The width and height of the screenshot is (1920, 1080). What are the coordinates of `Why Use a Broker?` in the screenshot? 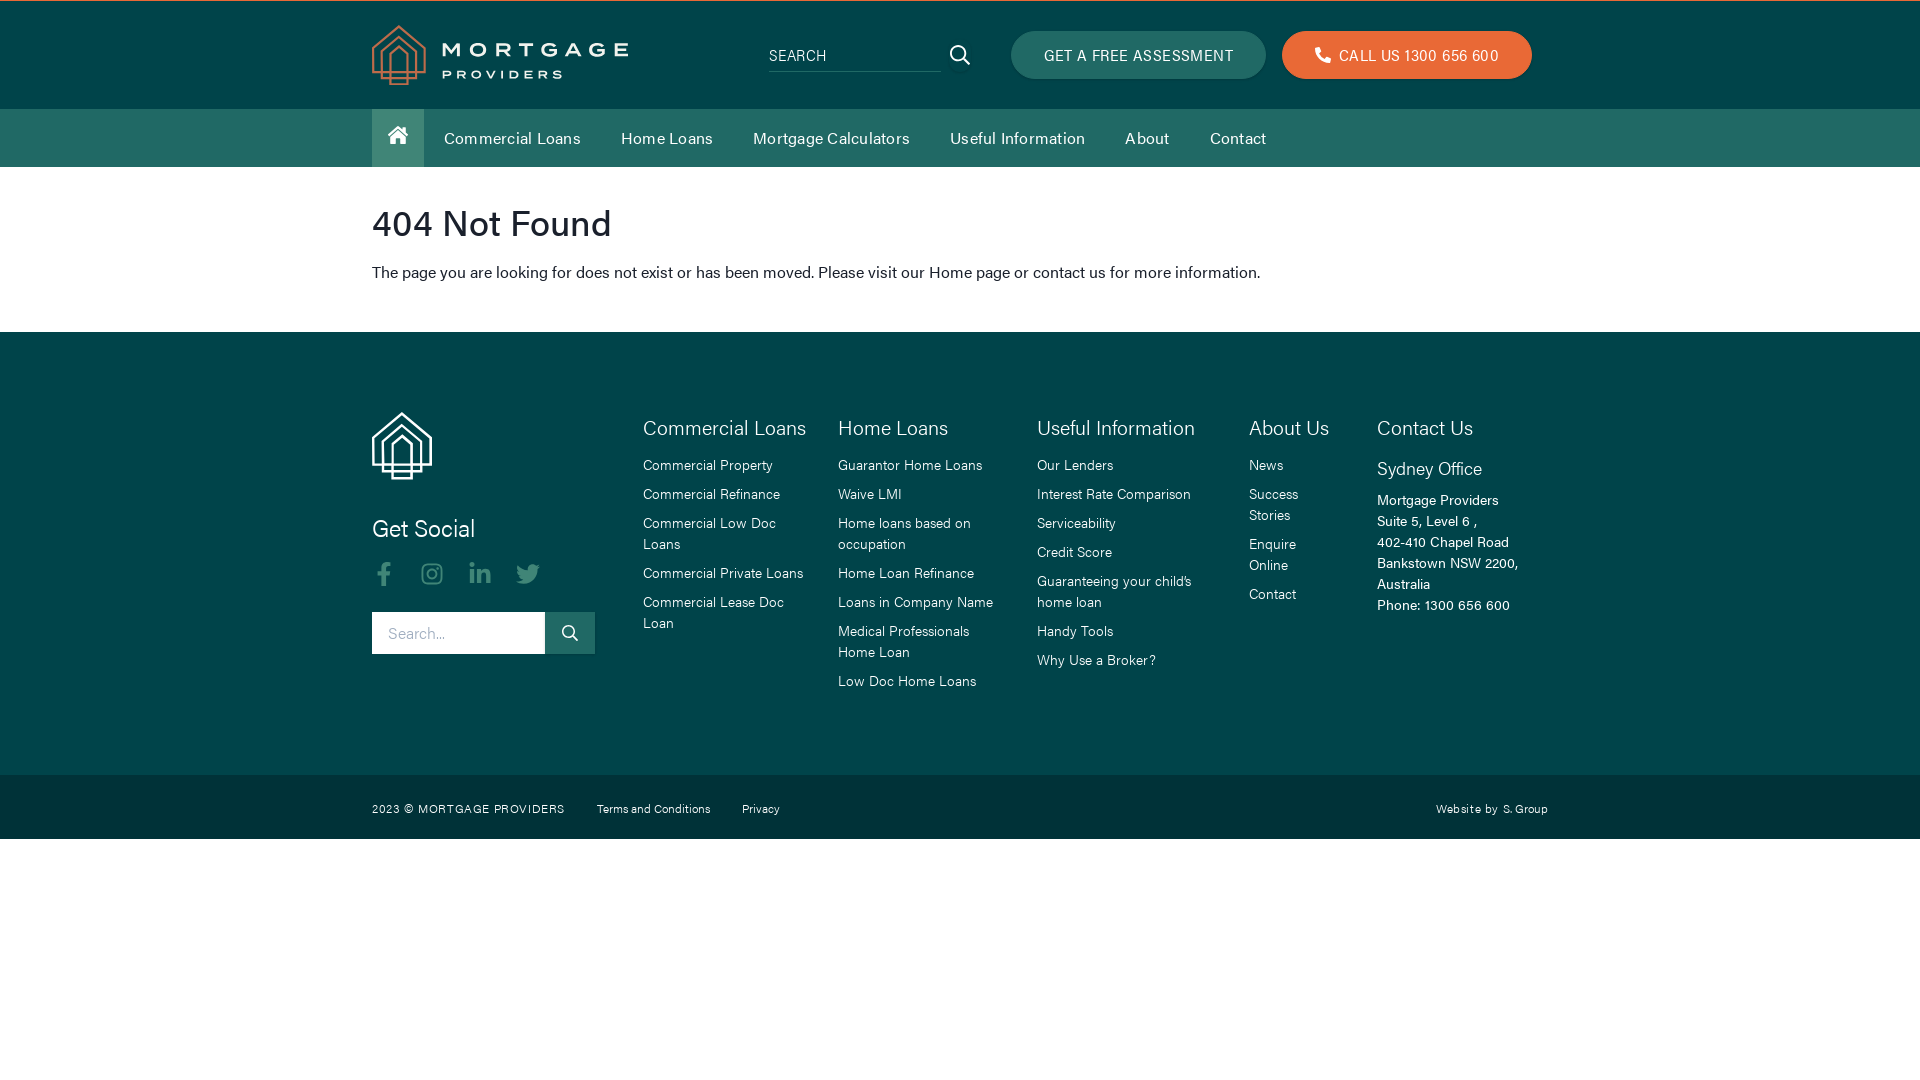 It's located at (1096, 660).